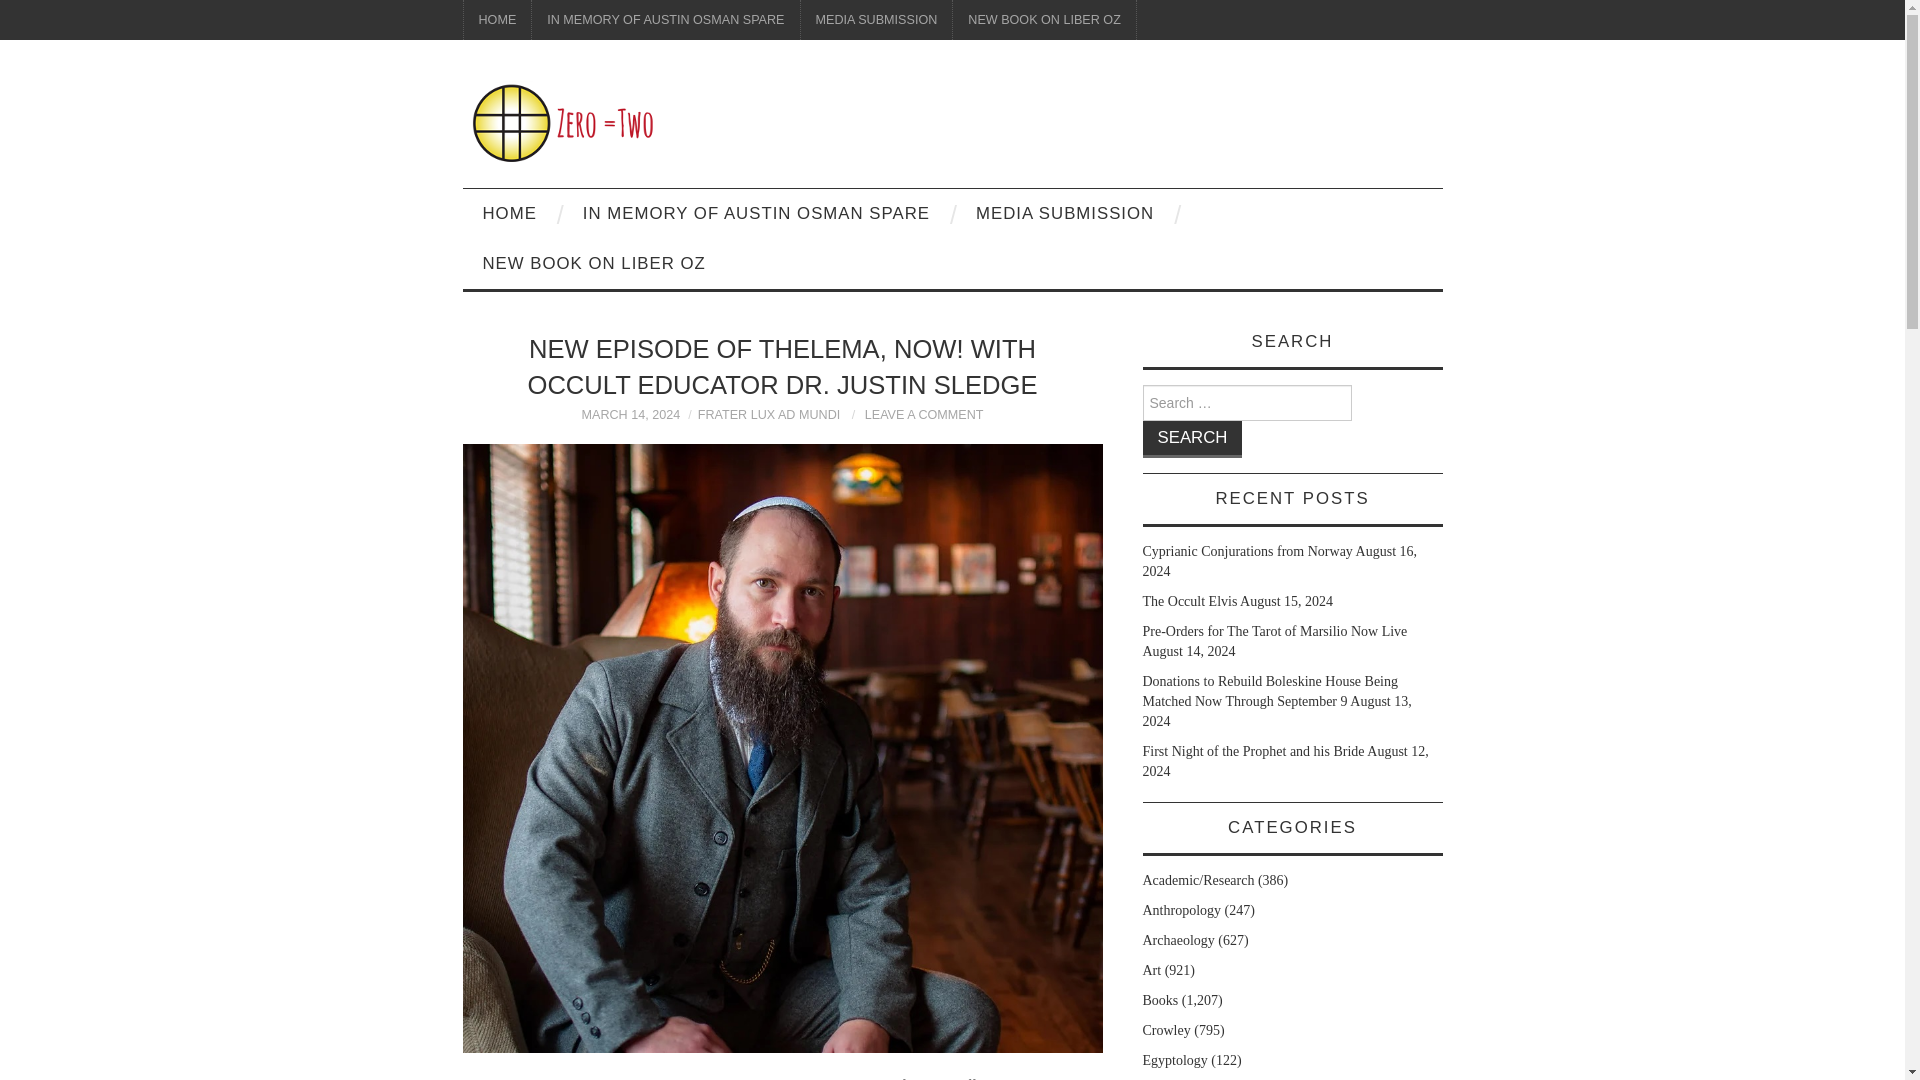 The height and width of the screenshot is (1080, 1920). Describe the element at coordinates (1160, 1000) in the screenshot. I see `Books` at that location.